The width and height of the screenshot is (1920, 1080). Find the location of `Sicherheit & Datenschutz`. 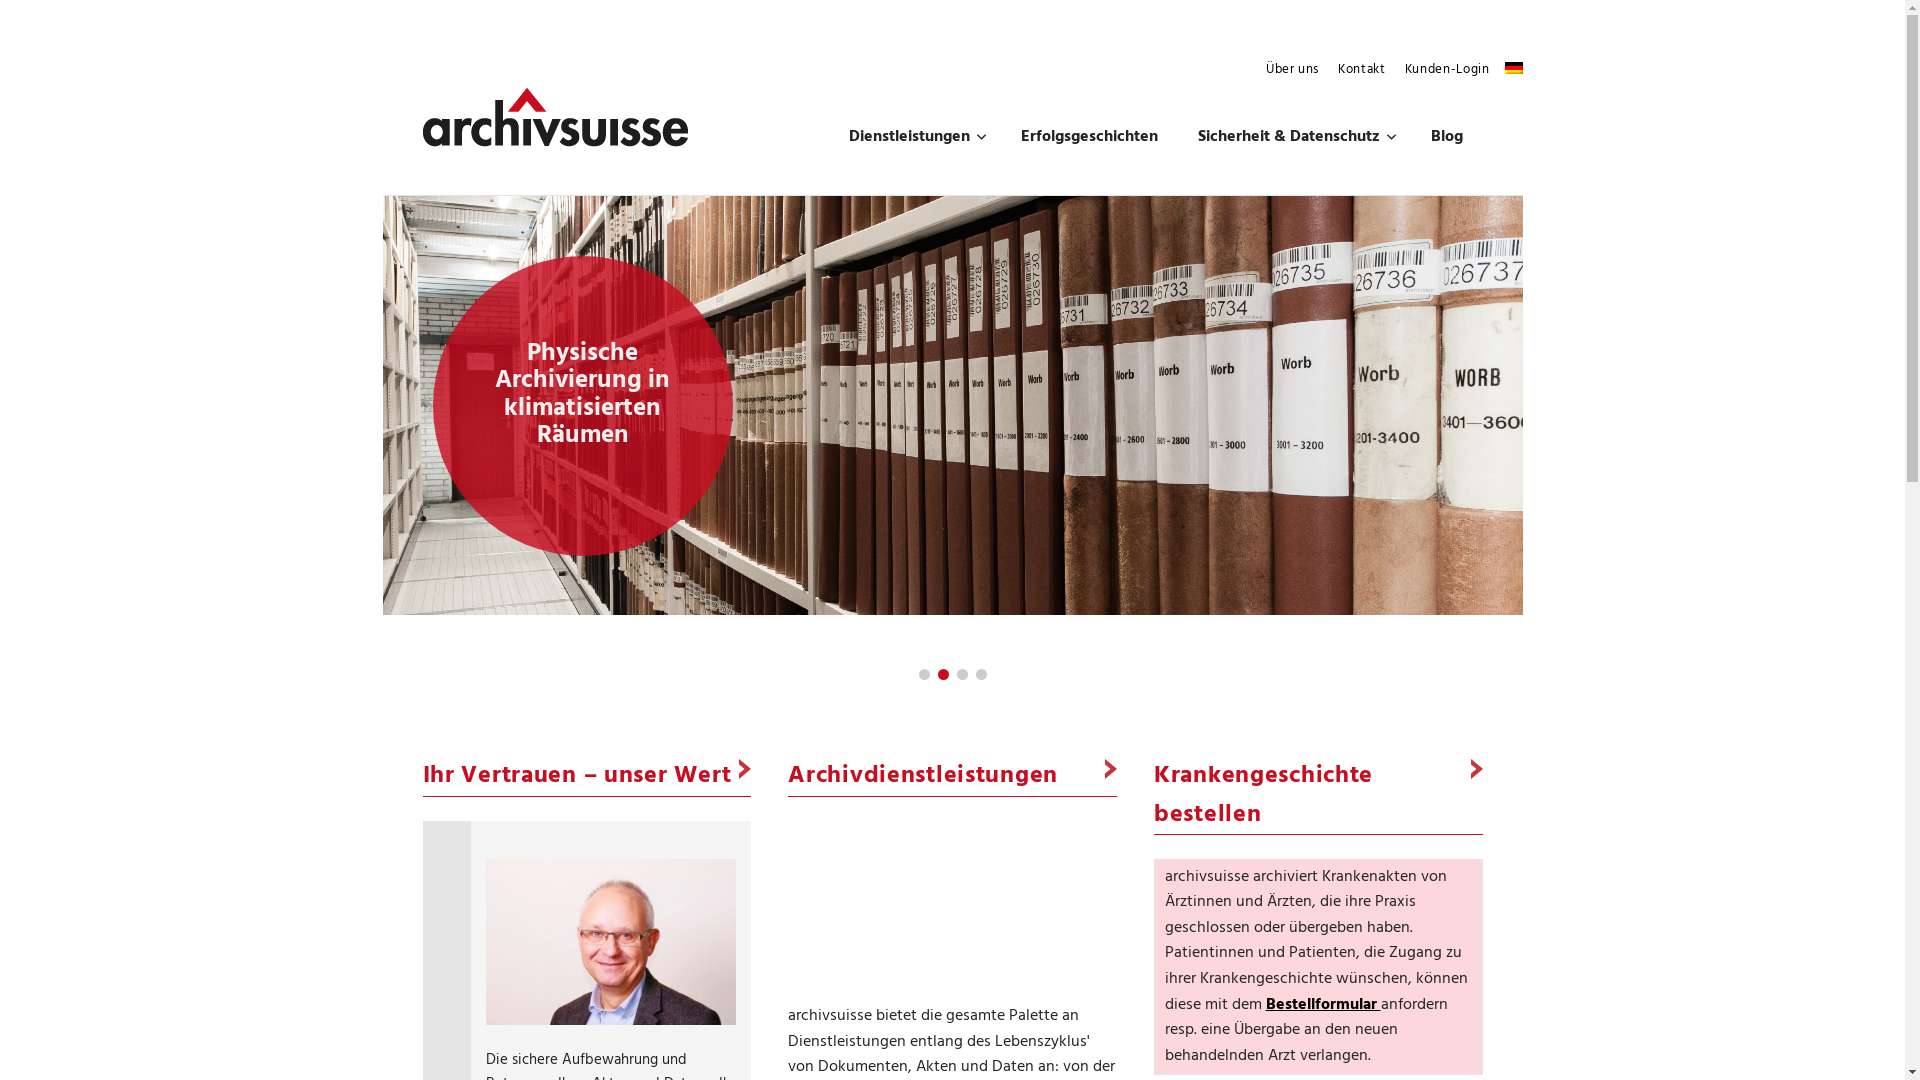

Sicherheit & Datenschutz is located at coordinates (1294, 138).